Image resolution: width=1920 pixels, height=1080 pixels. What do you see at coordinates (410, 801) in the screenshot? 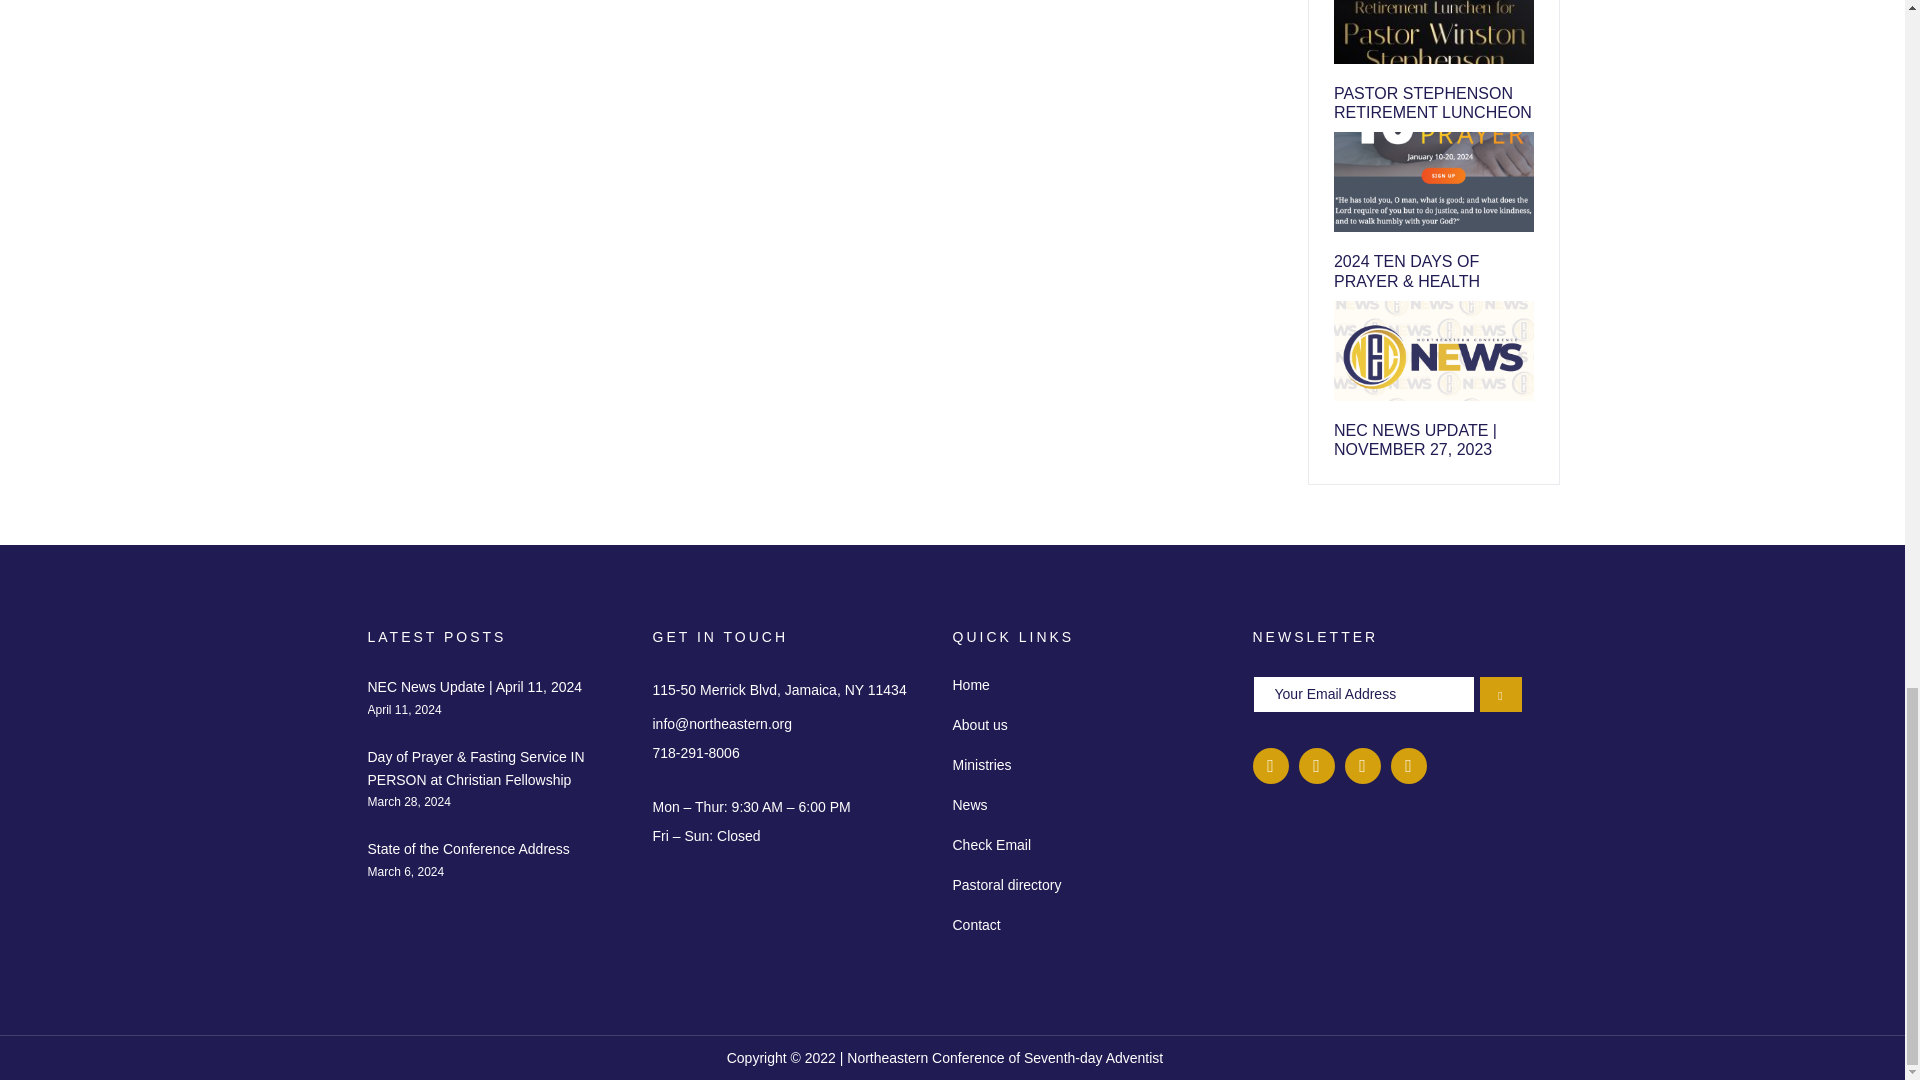
I see `2024-03-28T19:50:37-04:00` at bounding box center [410, 801].